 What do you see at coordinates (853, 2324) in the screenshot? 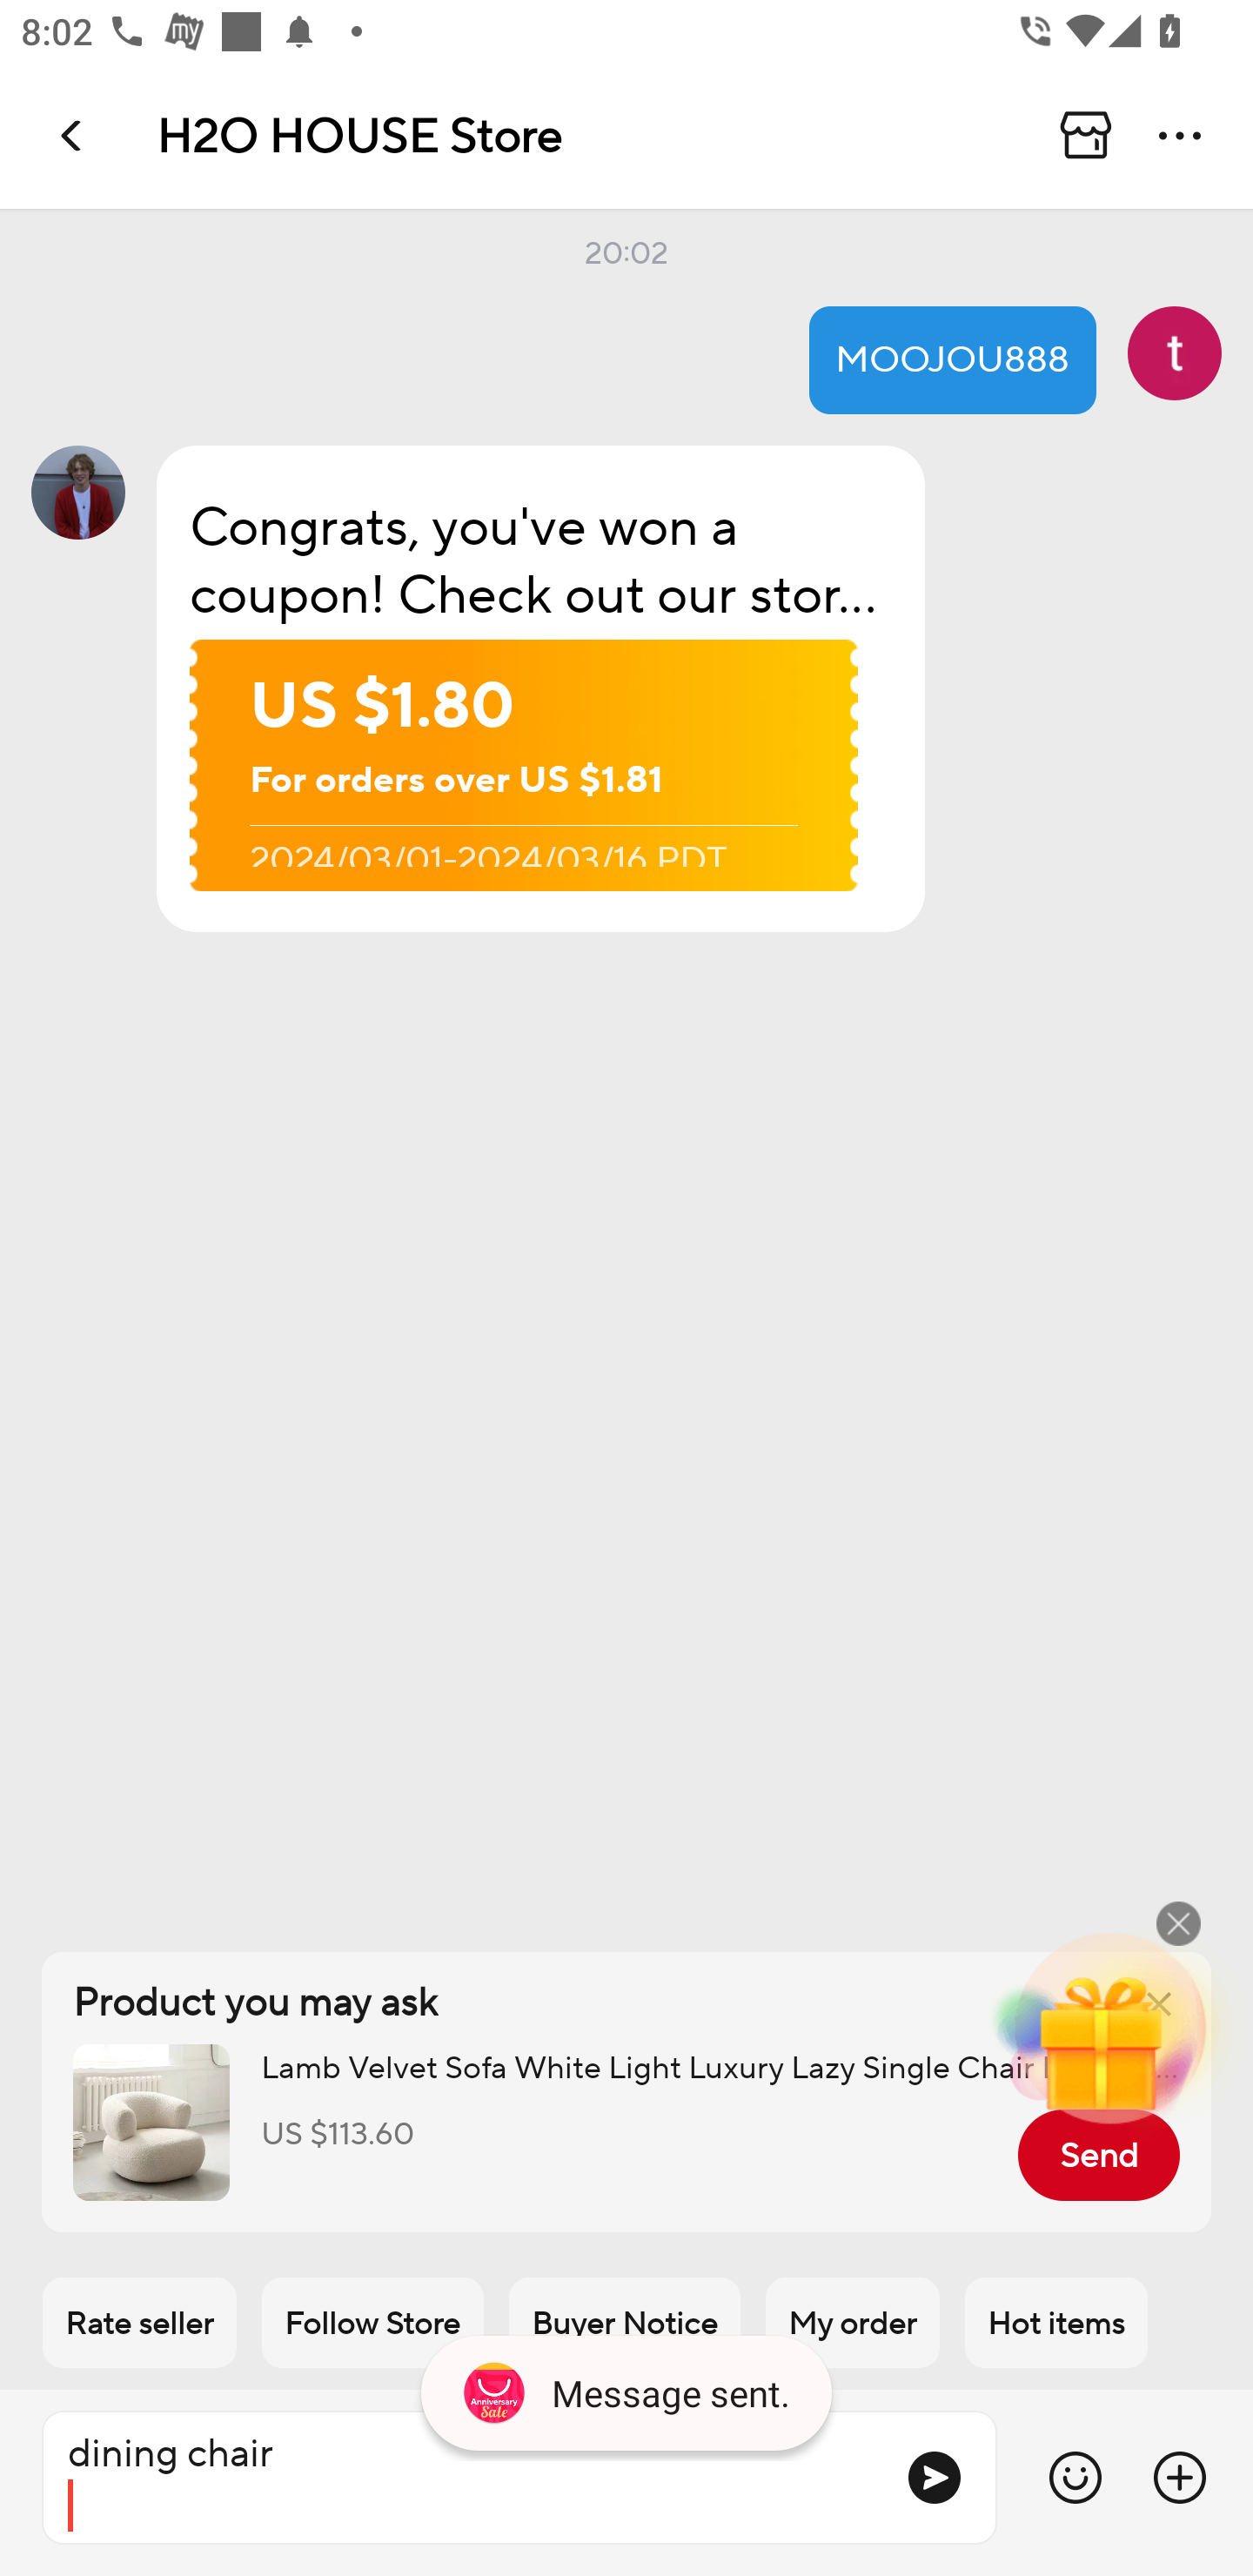
I see `My order` at bounding box center [853, 2324].